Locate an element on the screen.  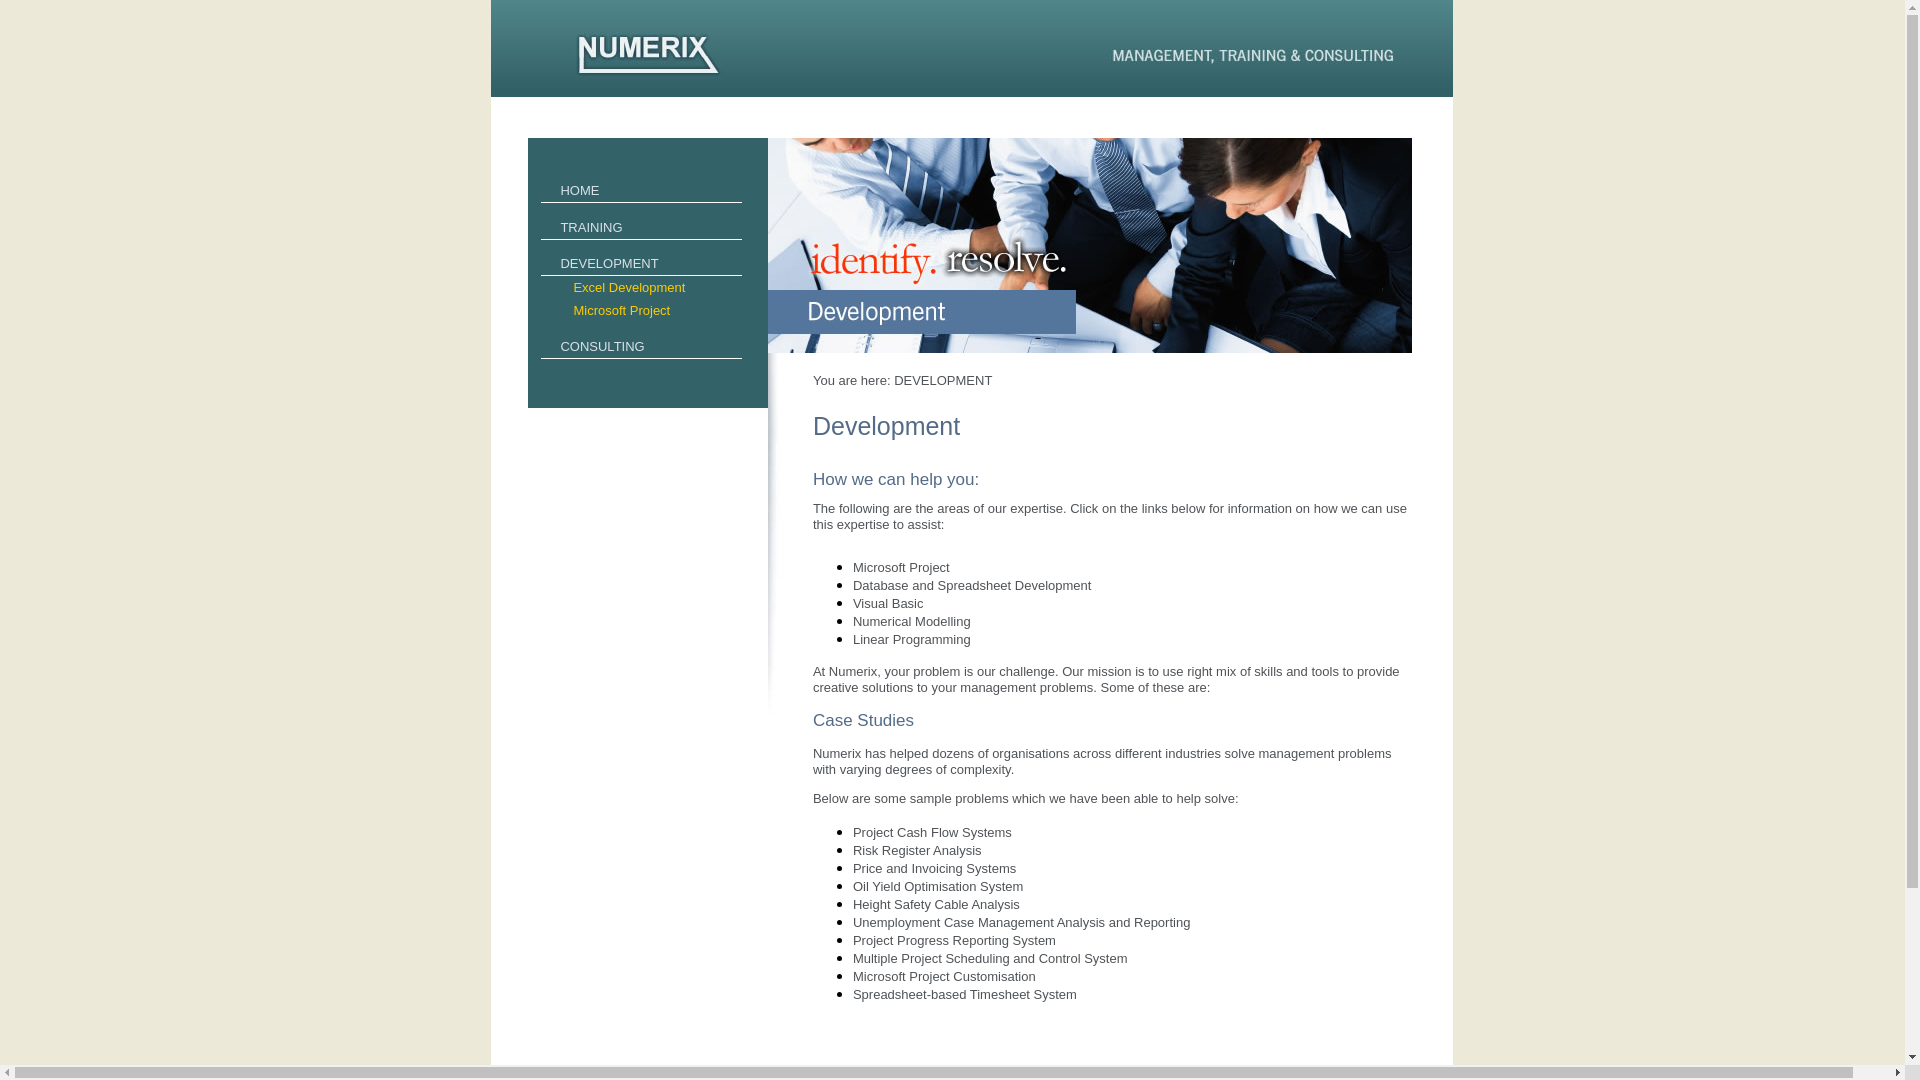
Excel Development is located at coordinates (648, 288).